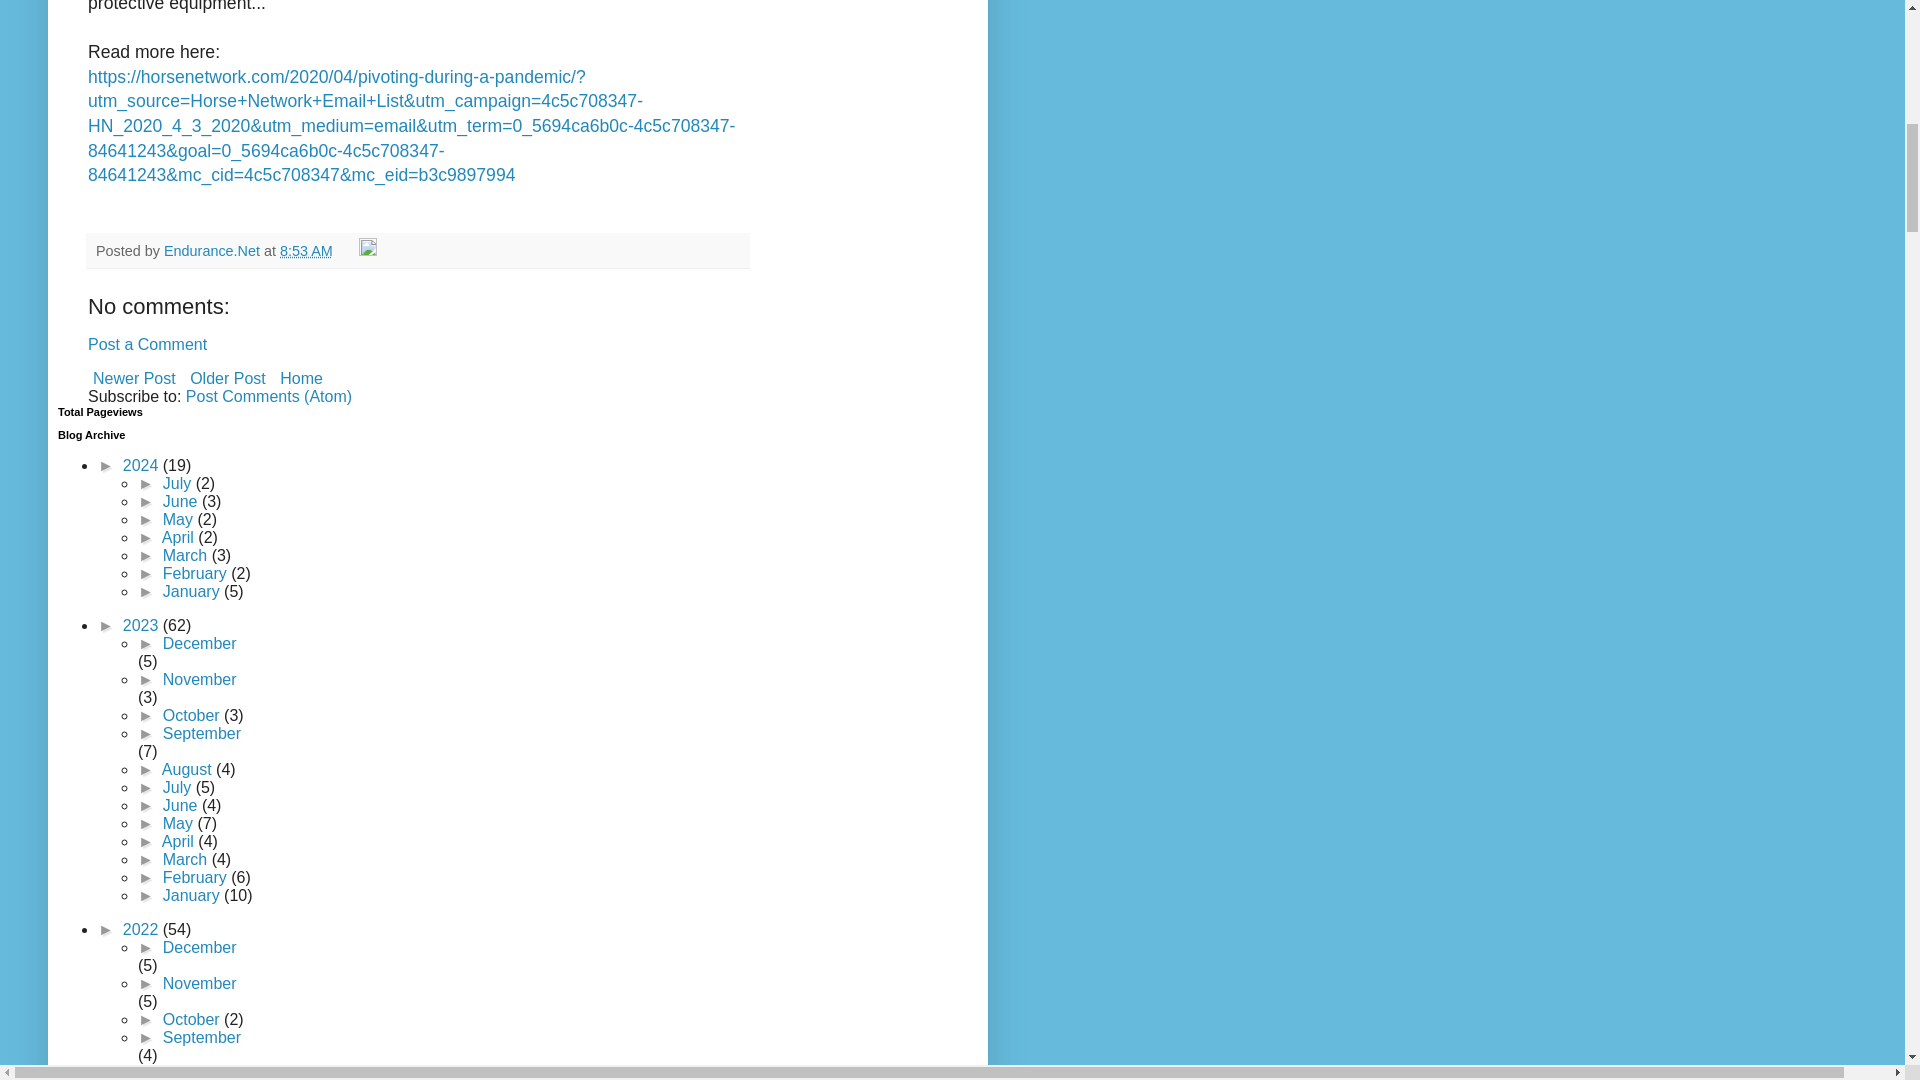 The image size is (1920, 1080). Describe the element at coordinates (142, 624) in the screenshot. I see `2023` at that location.